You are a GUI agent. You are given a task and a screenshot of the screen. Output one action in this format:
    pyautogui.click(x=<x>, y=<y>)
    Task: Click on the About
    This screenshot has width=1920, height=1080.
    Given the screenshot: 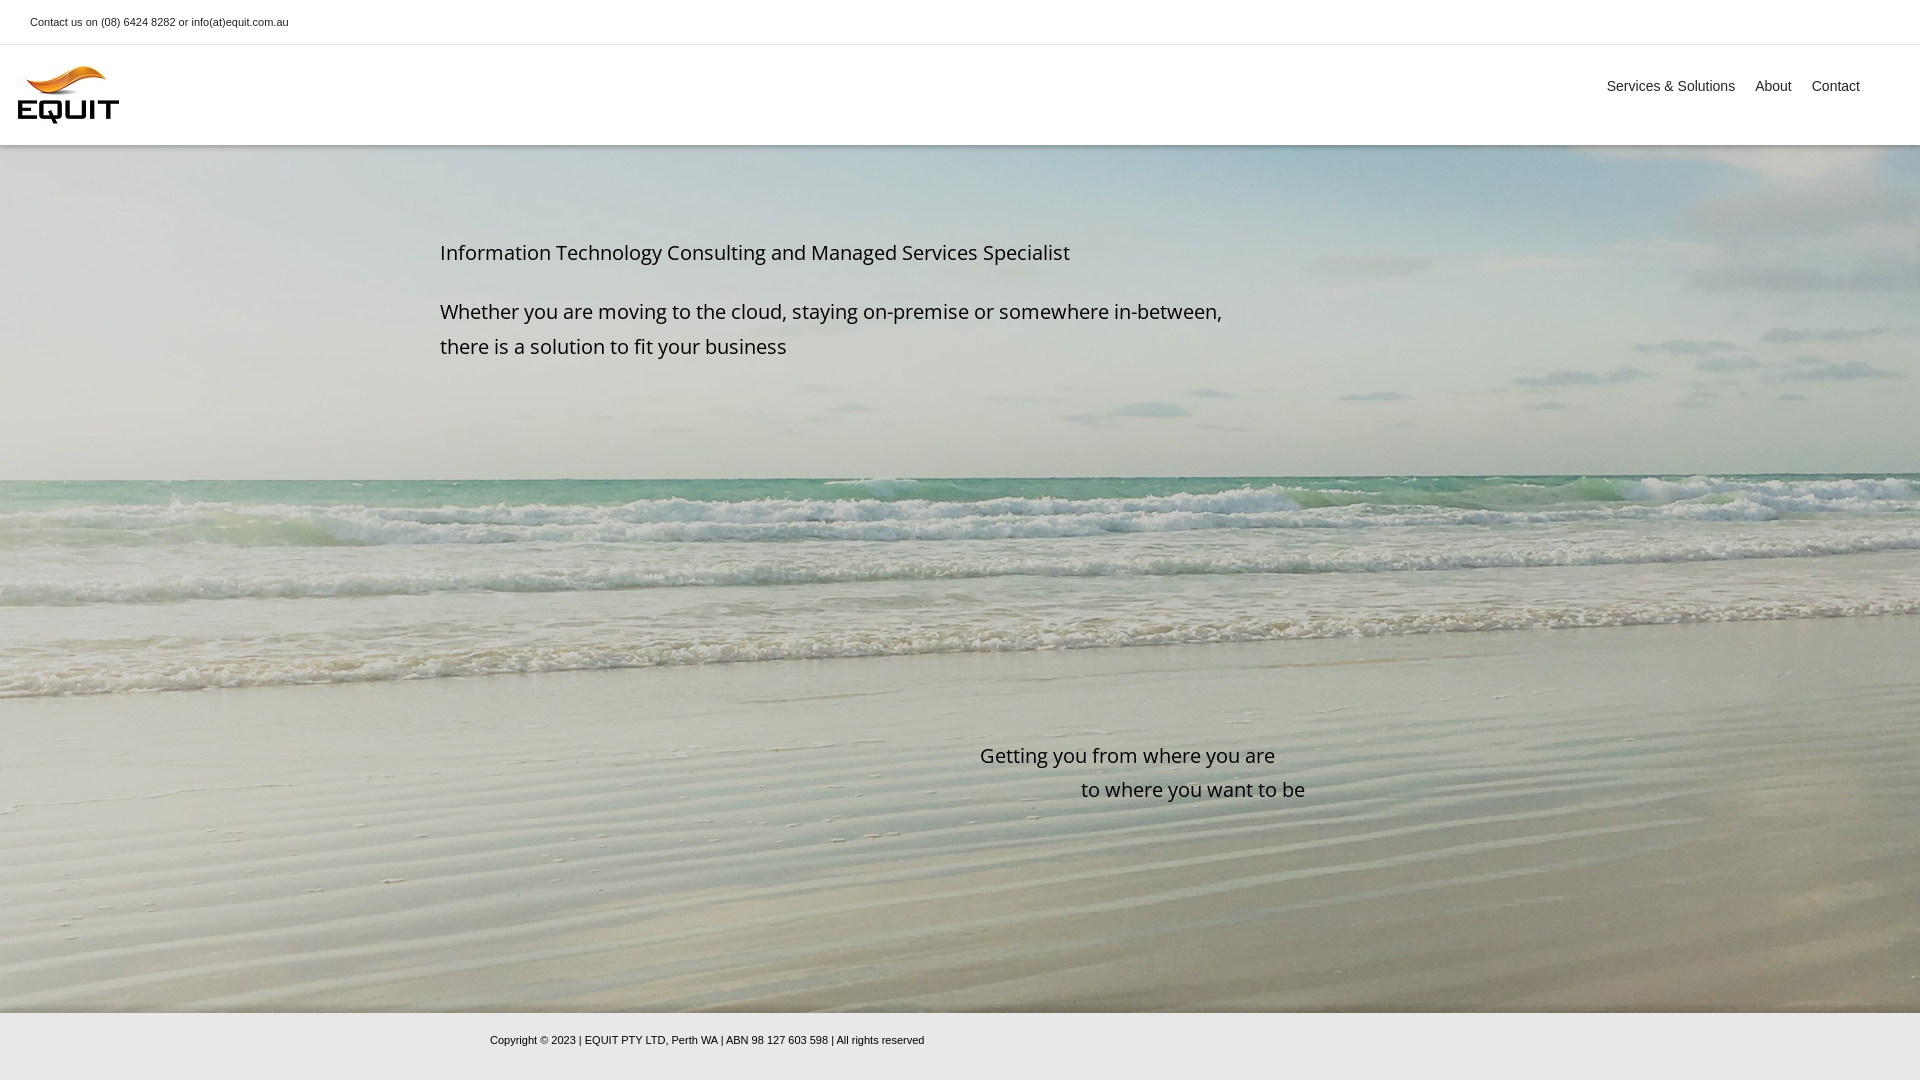 What is the action you would take?
    pyautogui.click(x=1774, y=87)
    